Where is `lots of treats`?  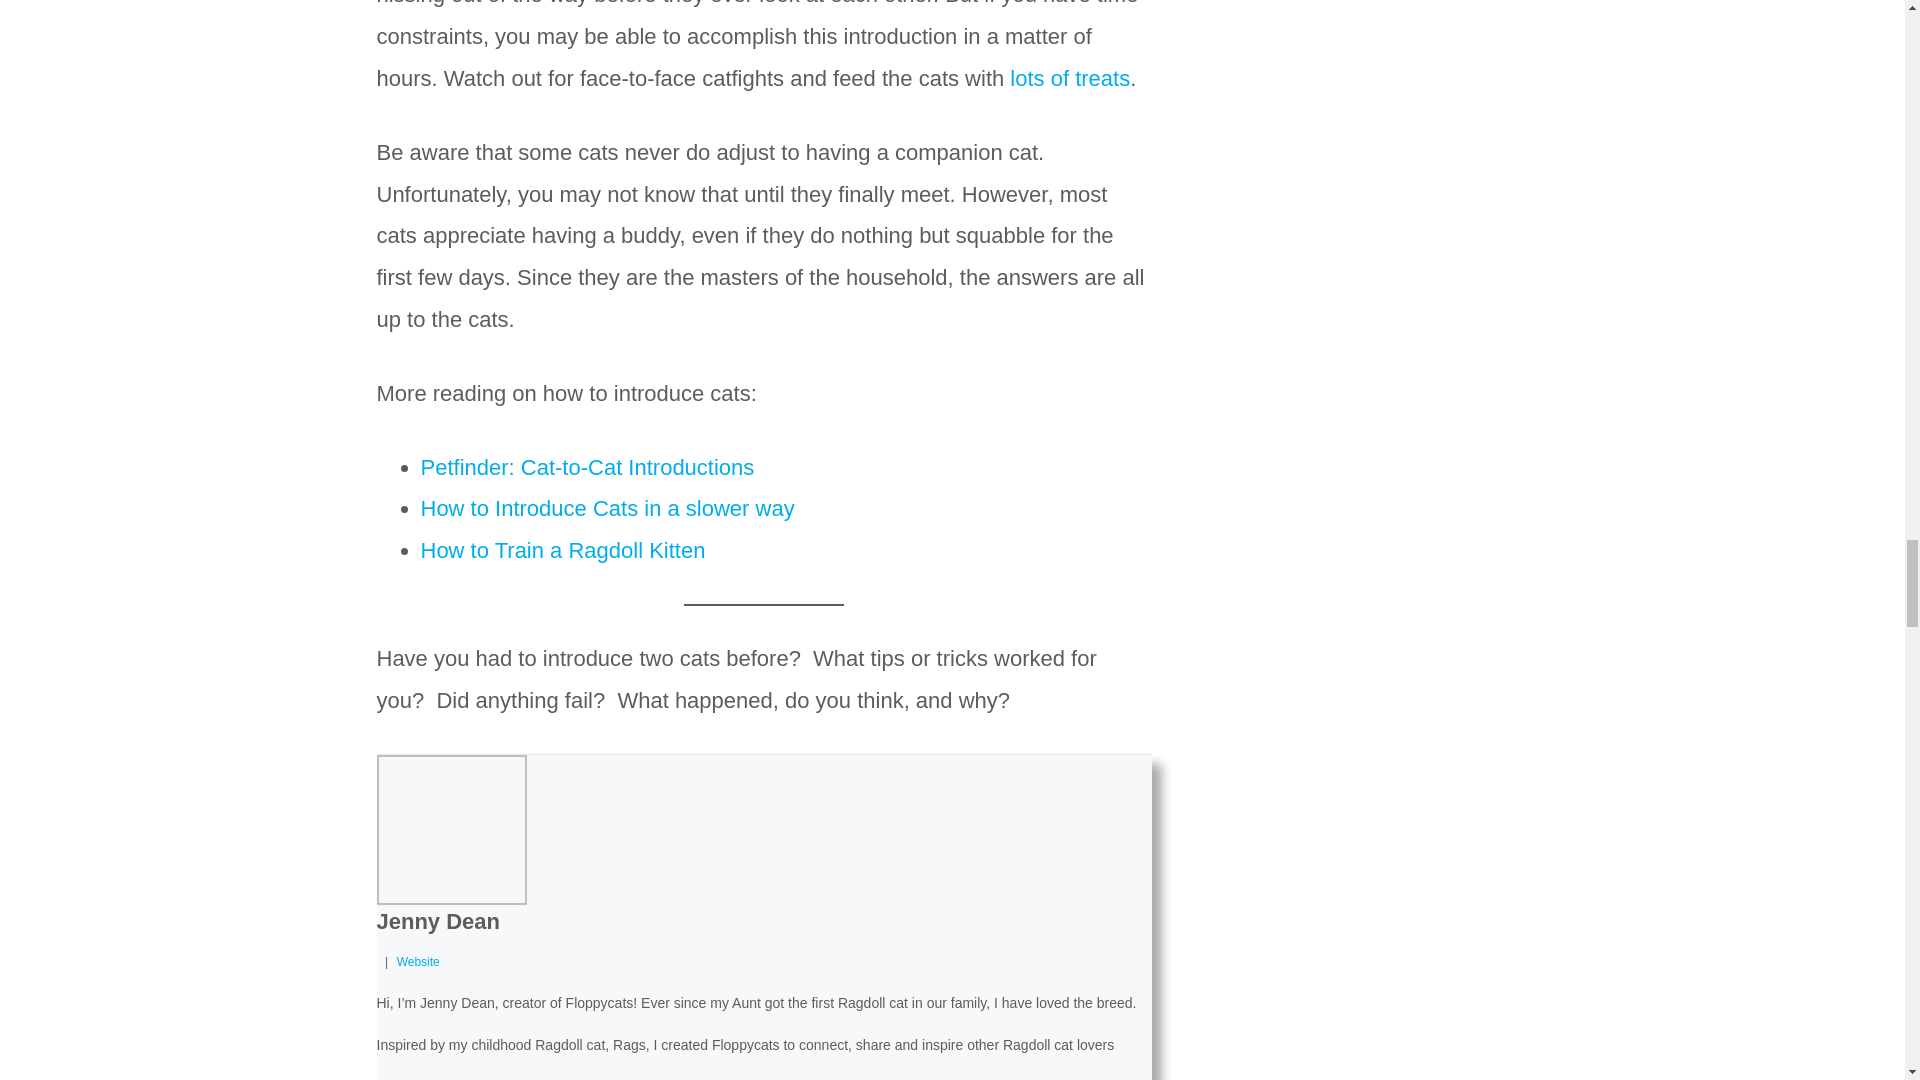 lots of treats is located at coordinates (1070, 78).